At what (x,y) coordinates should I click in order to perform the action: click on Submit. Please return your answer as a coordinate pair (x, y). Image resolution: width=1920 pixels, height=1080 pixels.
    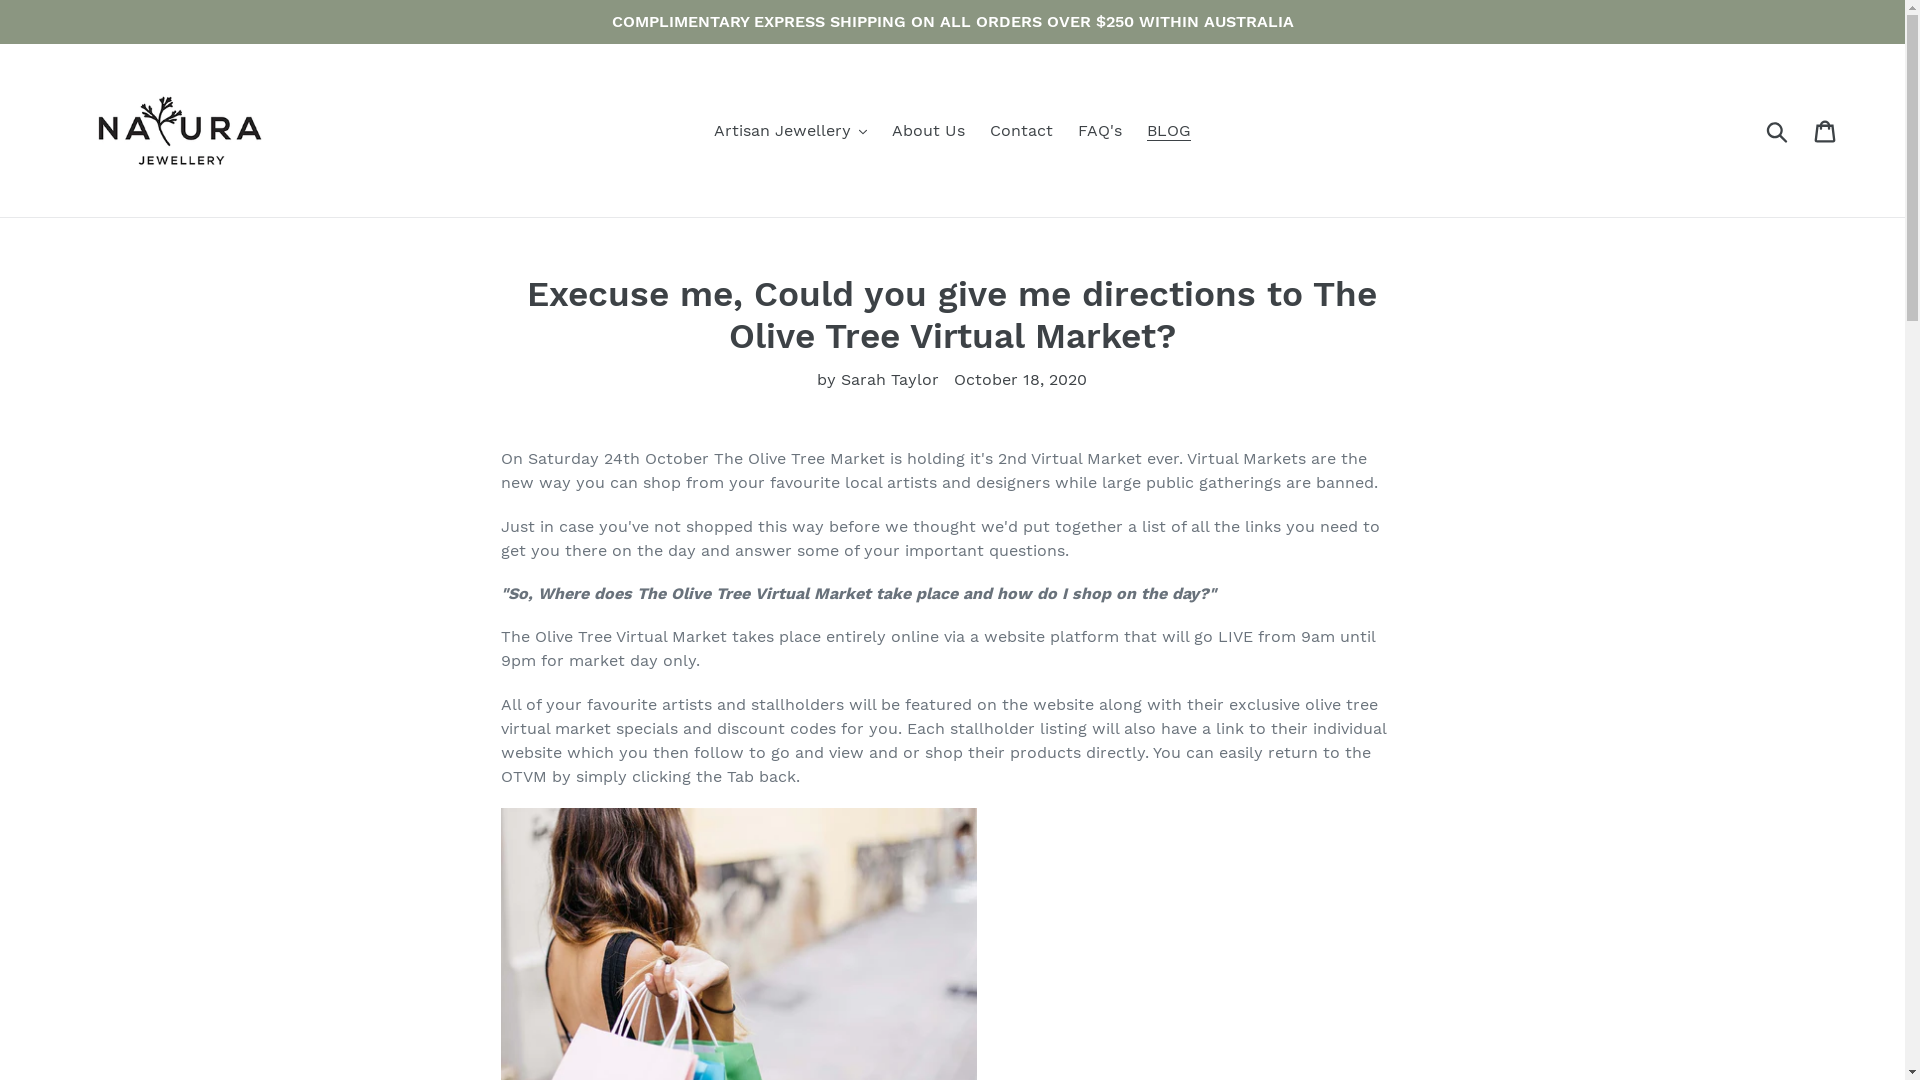
    Looking at the image, I should click on (1778, 131).